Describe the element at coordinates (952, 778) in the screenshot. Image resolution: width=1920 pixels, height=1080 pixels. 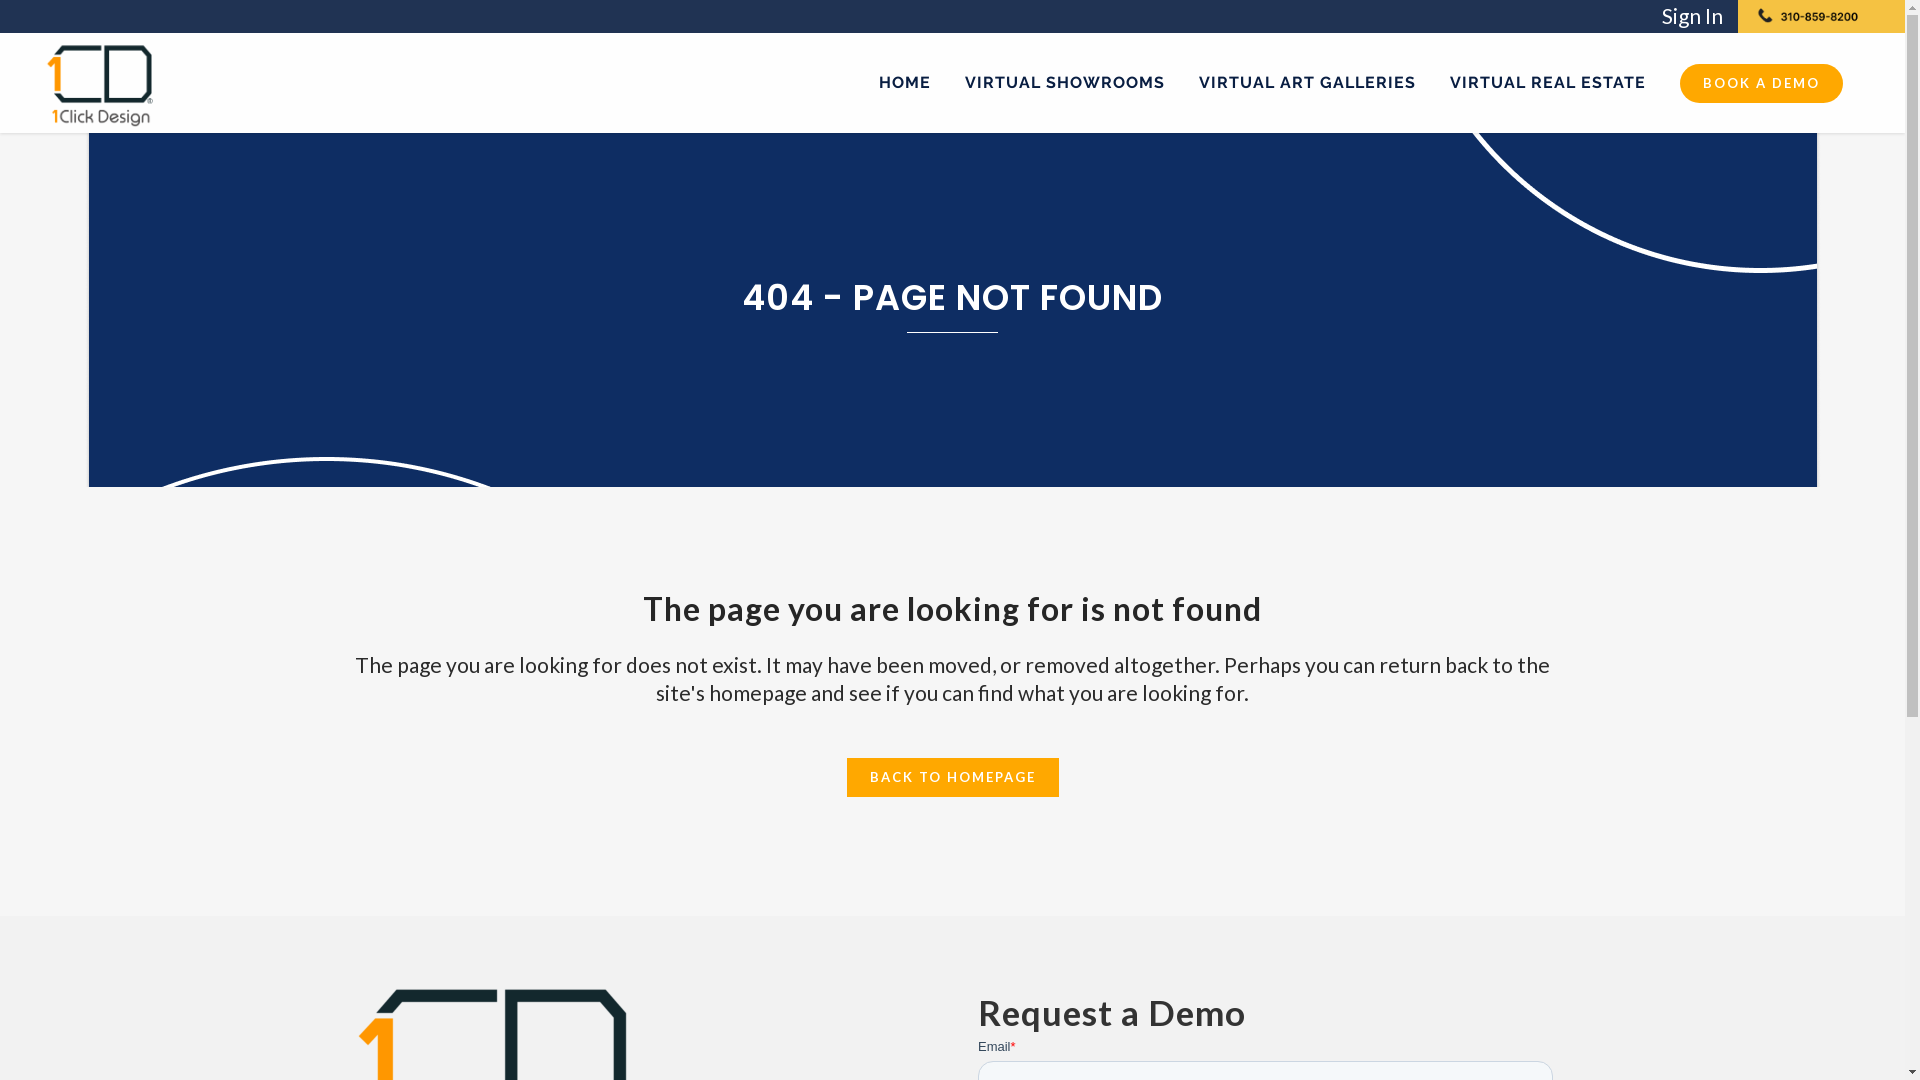
I see `BACK TO HOMEPAGE` at that location.